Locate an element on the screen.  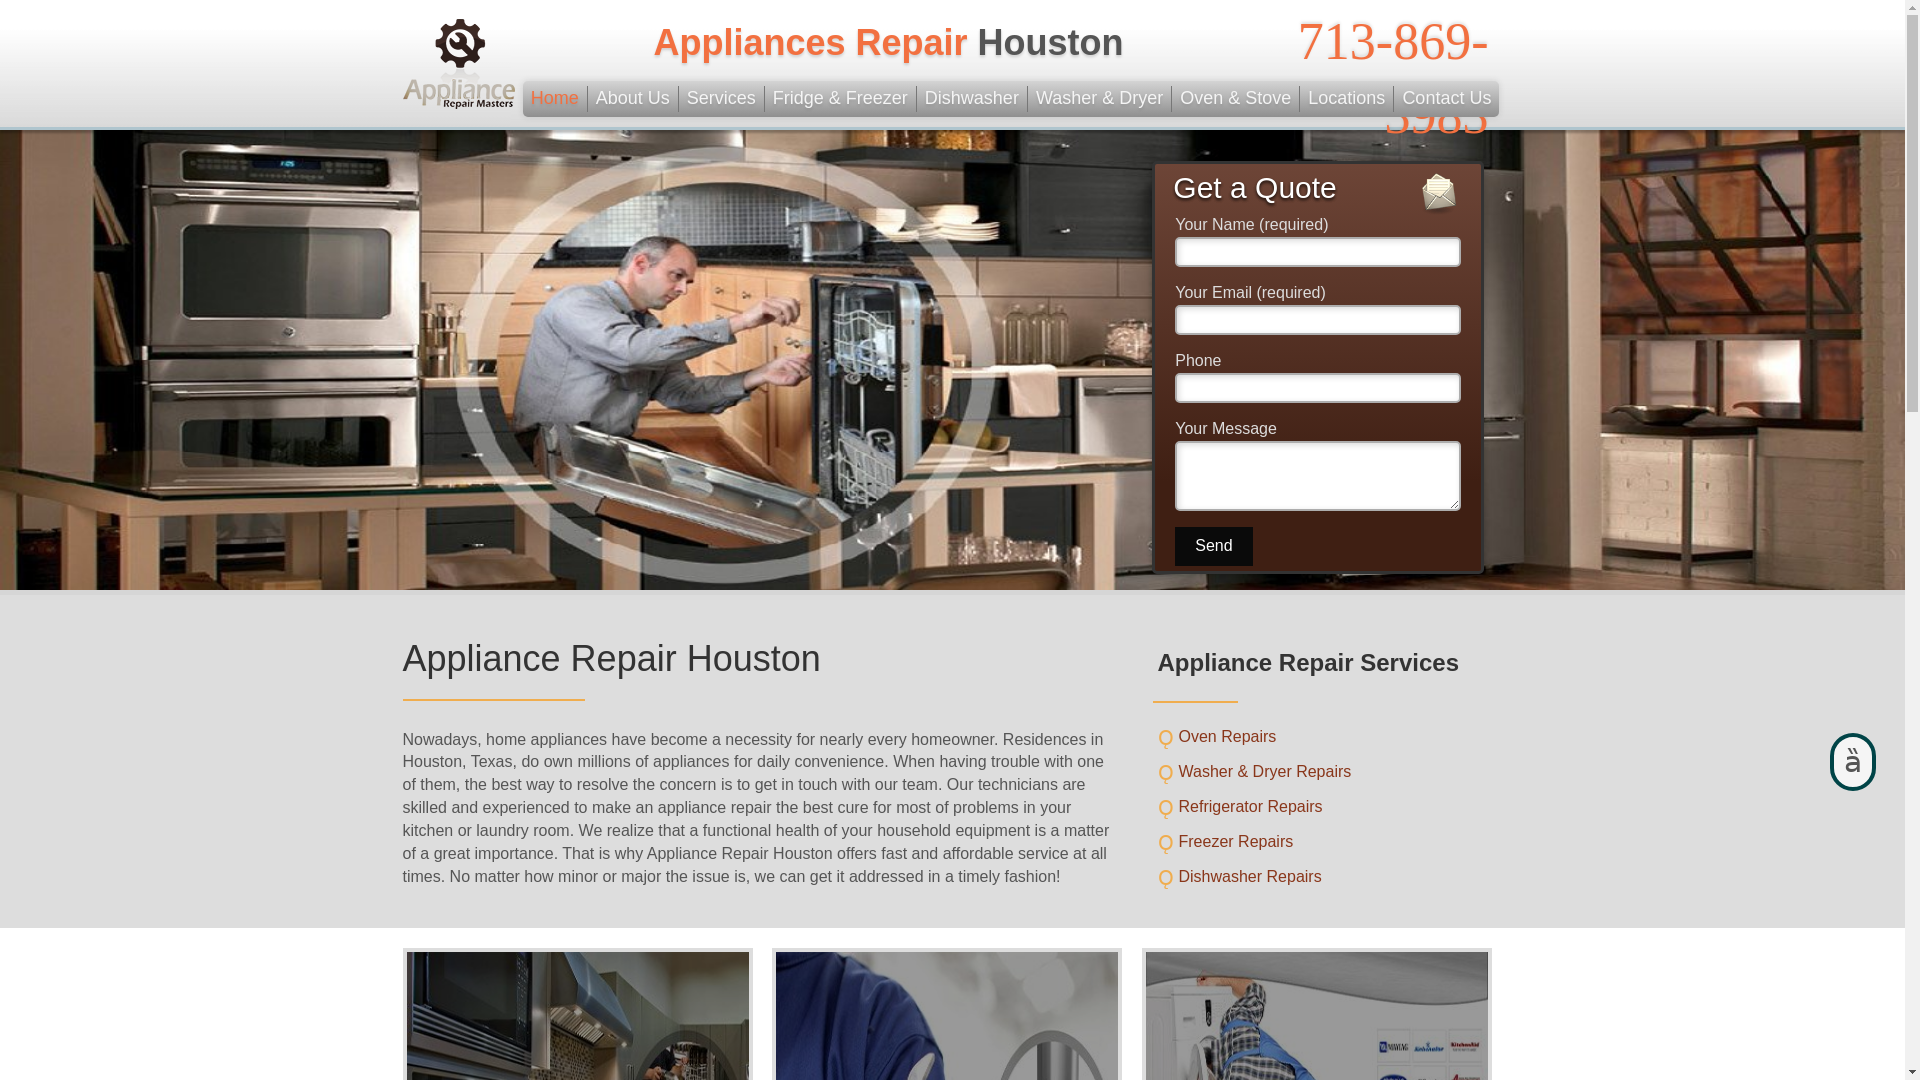
About Us is located at coordinates (633, 99).